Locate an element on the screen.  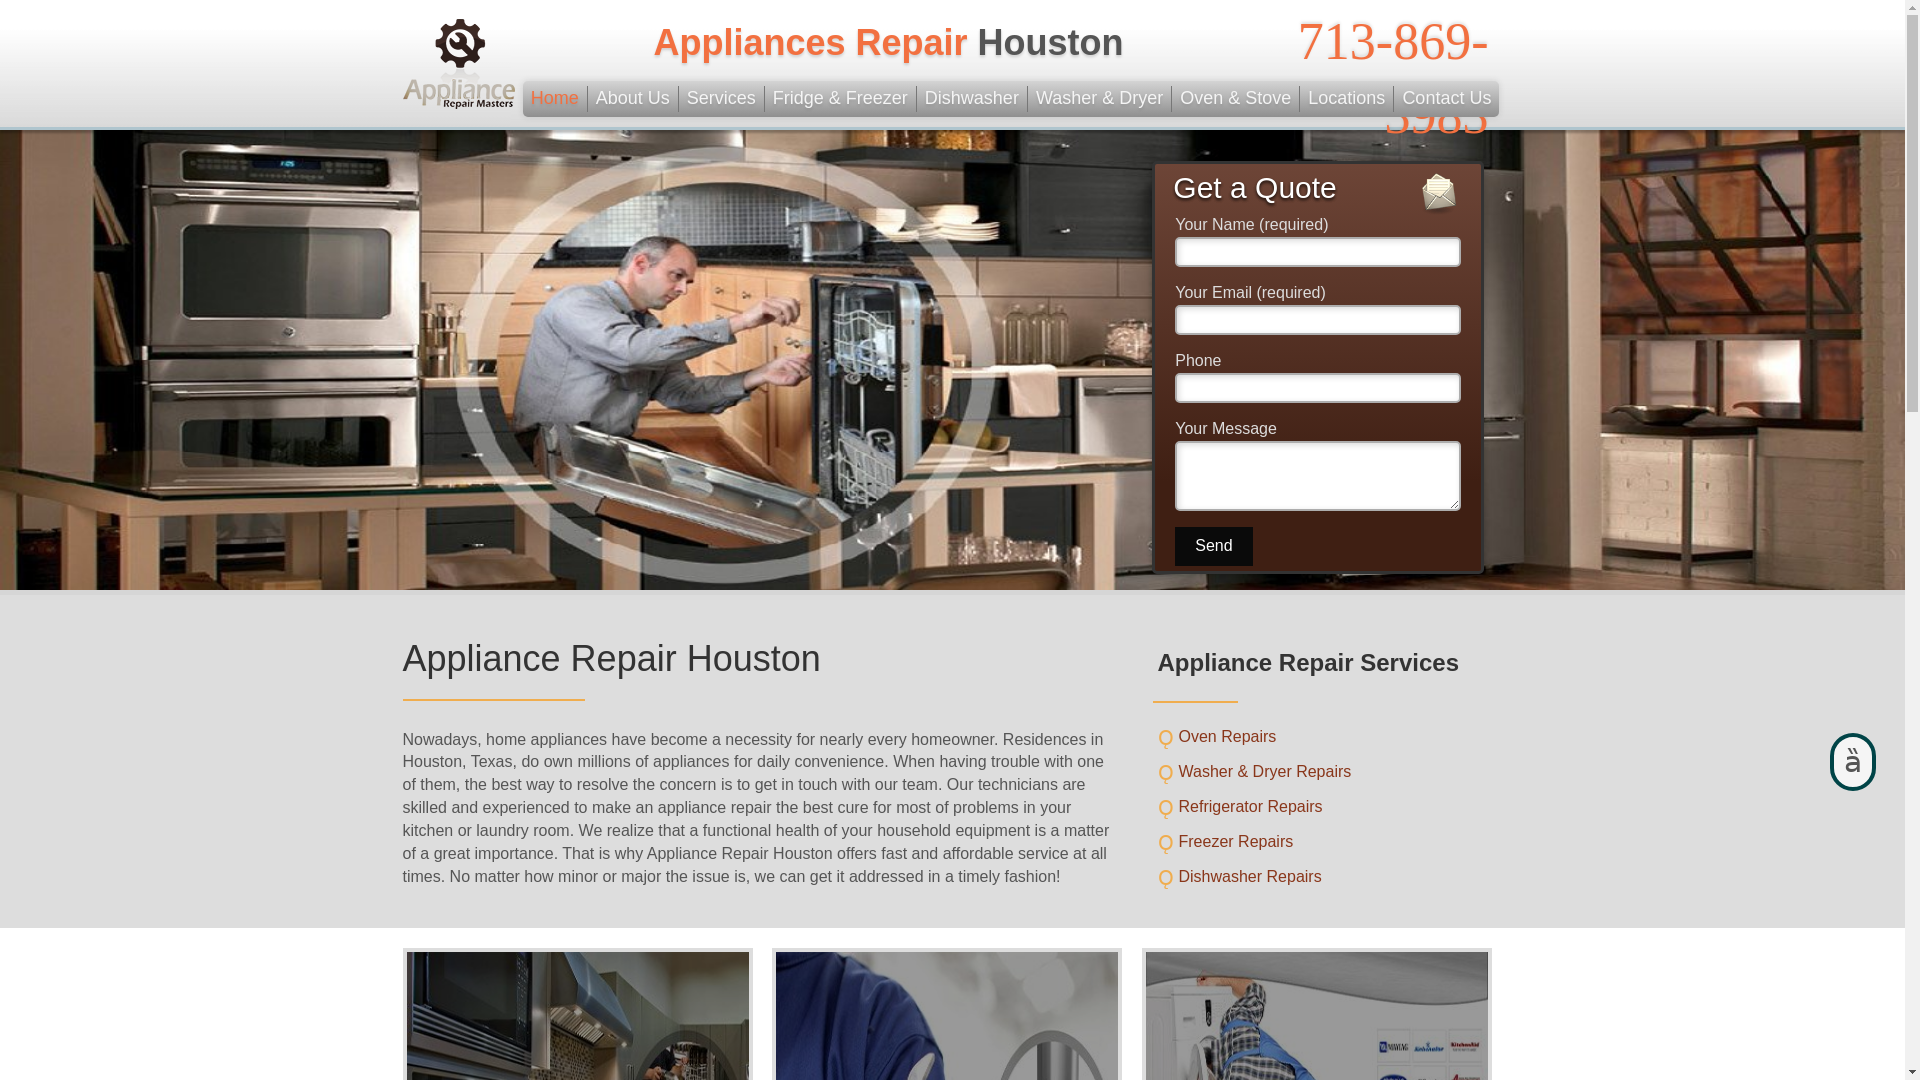
About Us is located at coordinates (633, 99).